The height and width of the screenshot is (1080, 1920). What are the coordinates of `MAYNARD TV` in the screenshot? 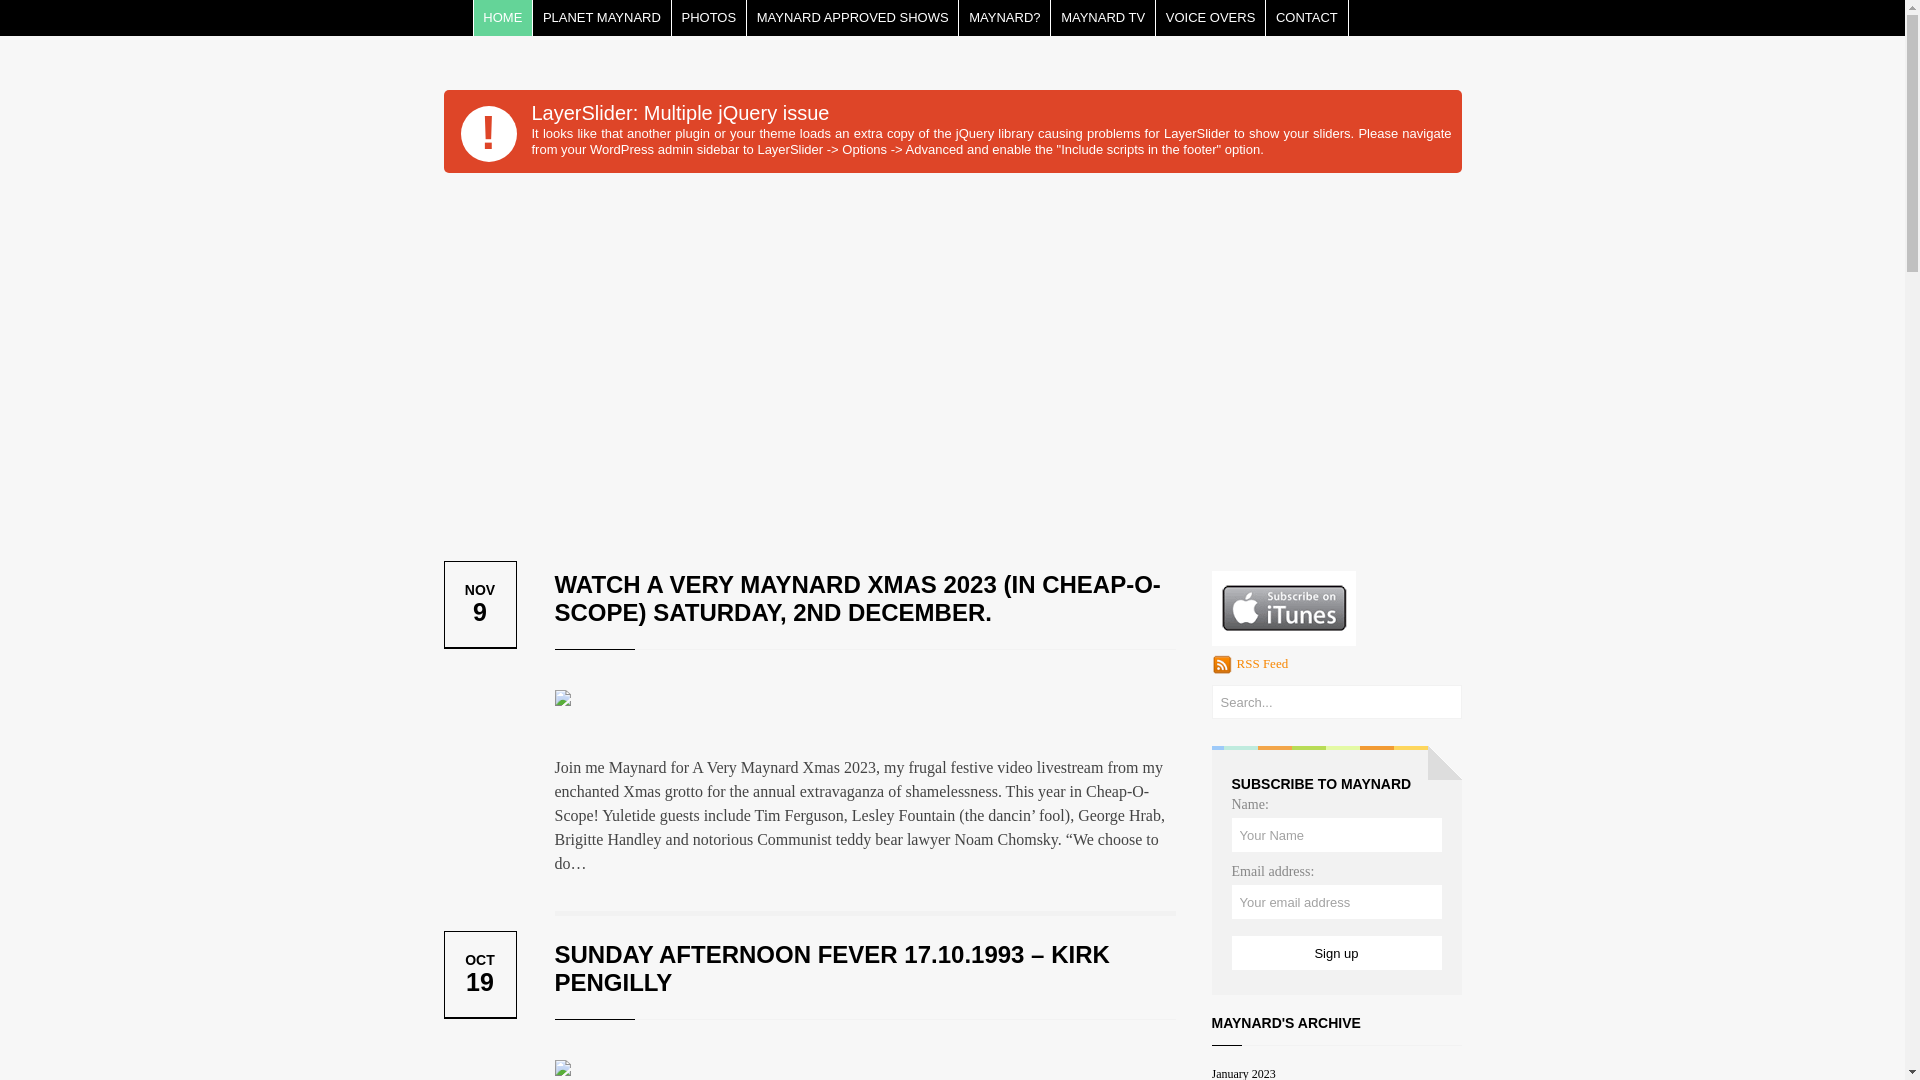 It's located at (1104, 18).